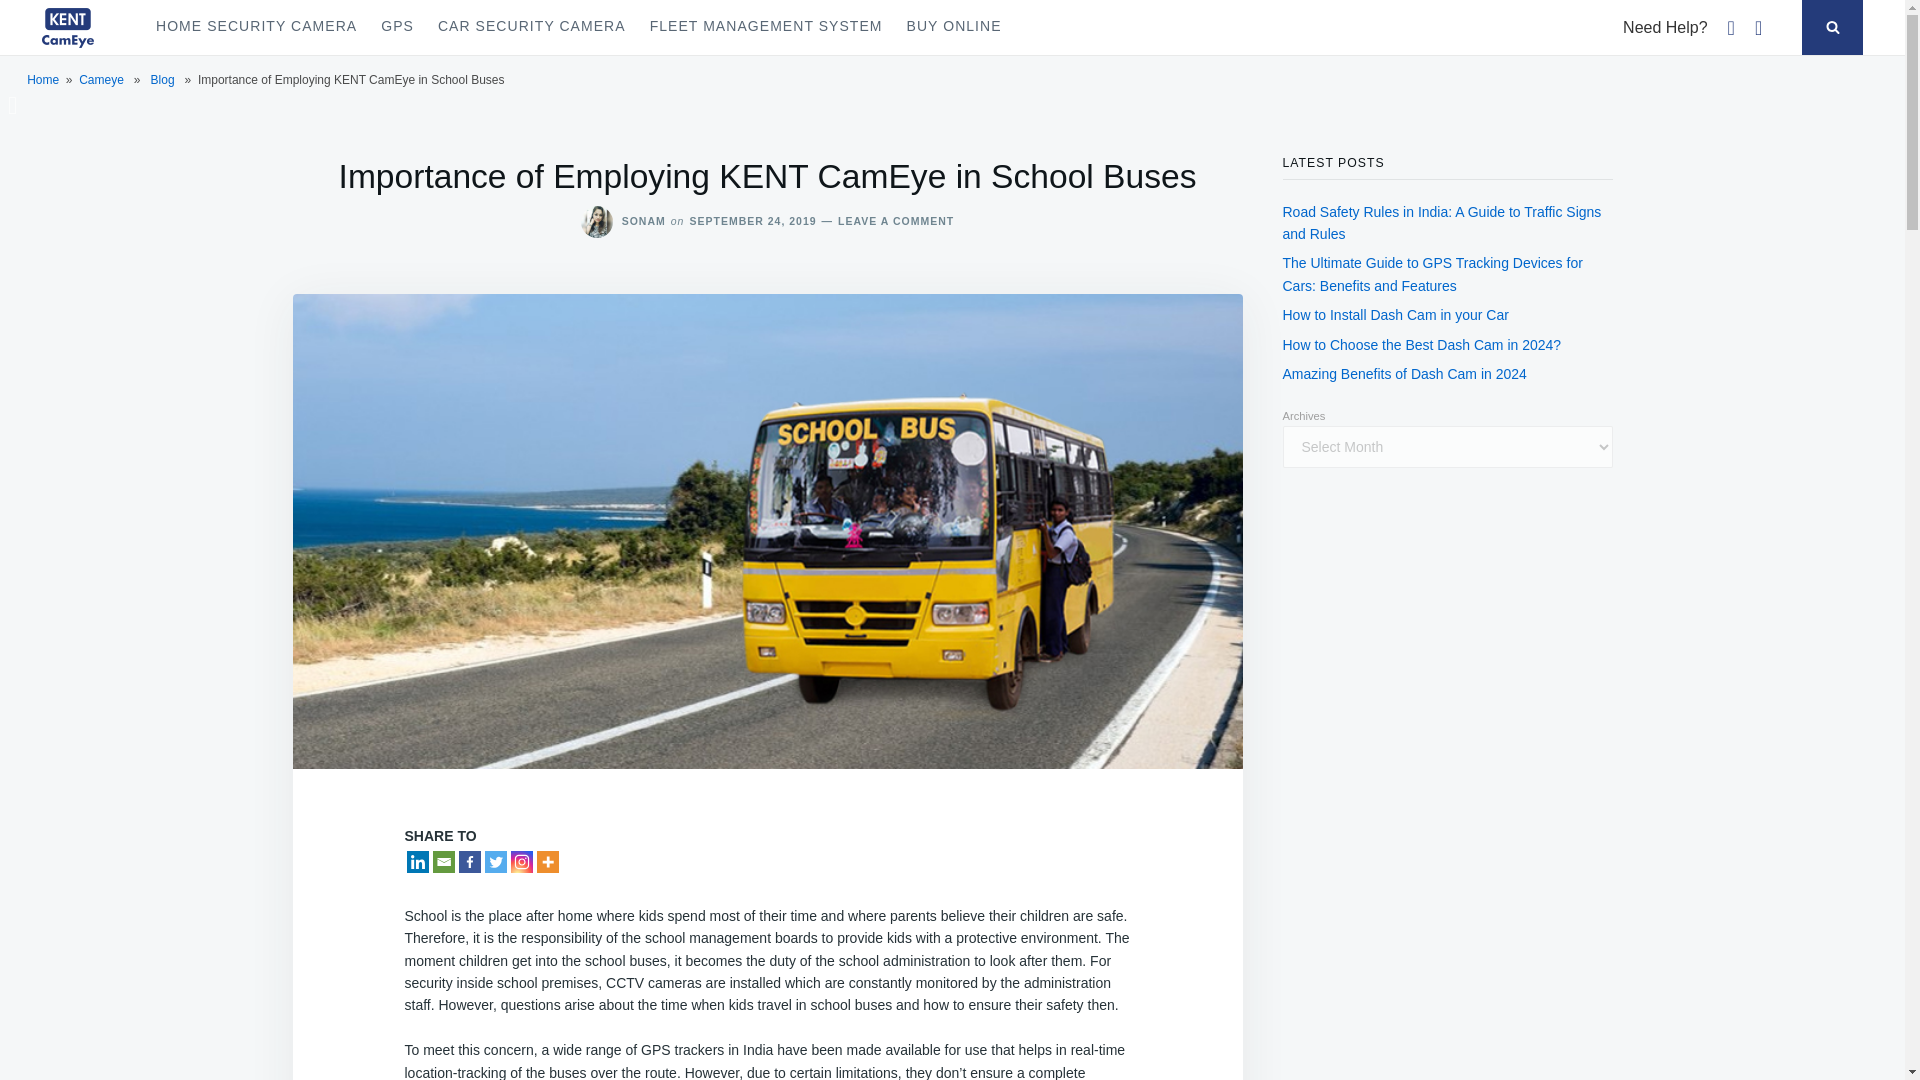 Image resolution: width=1920 pixels, height=1080 pixels. I want to click on More, so click(546, 862).